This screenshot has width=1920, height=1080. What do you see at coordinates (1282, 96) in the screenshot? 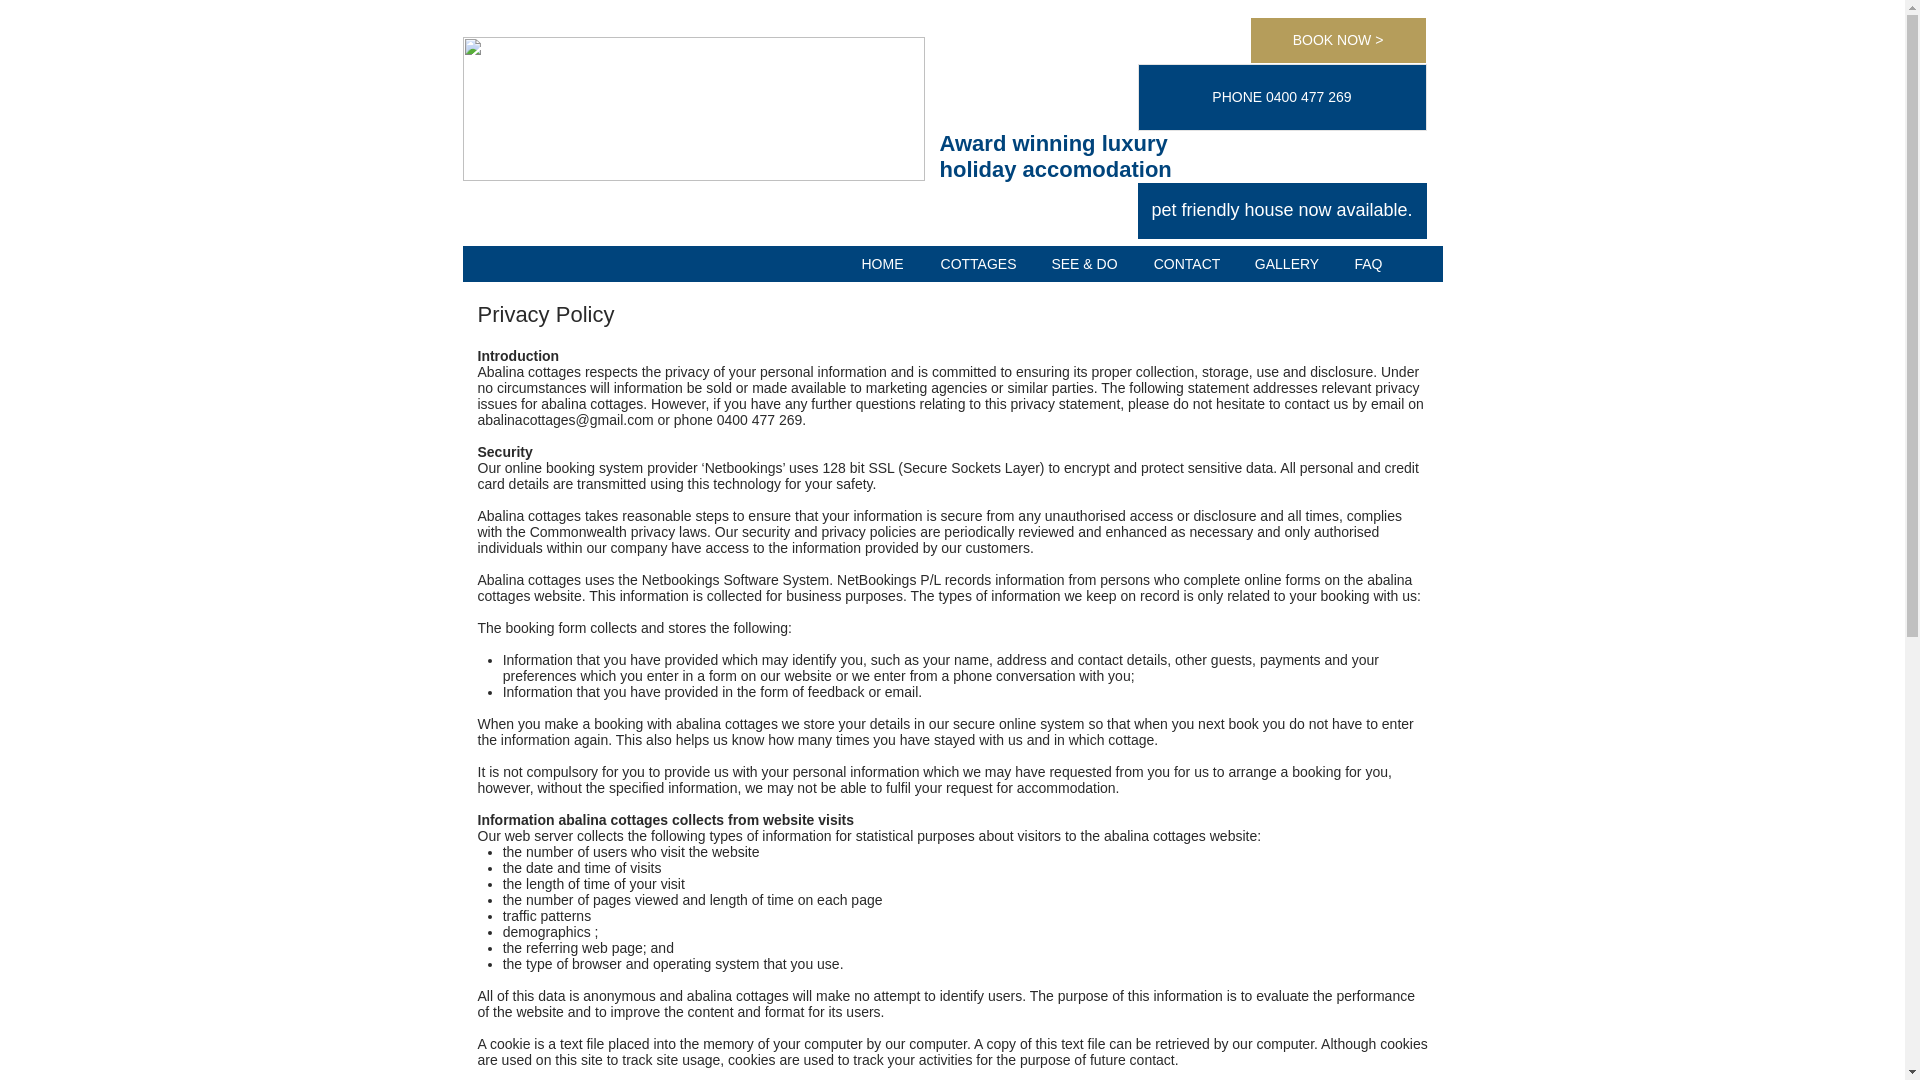
I see `PHONE 0400 477 269` at bounding box center [1282, 96].